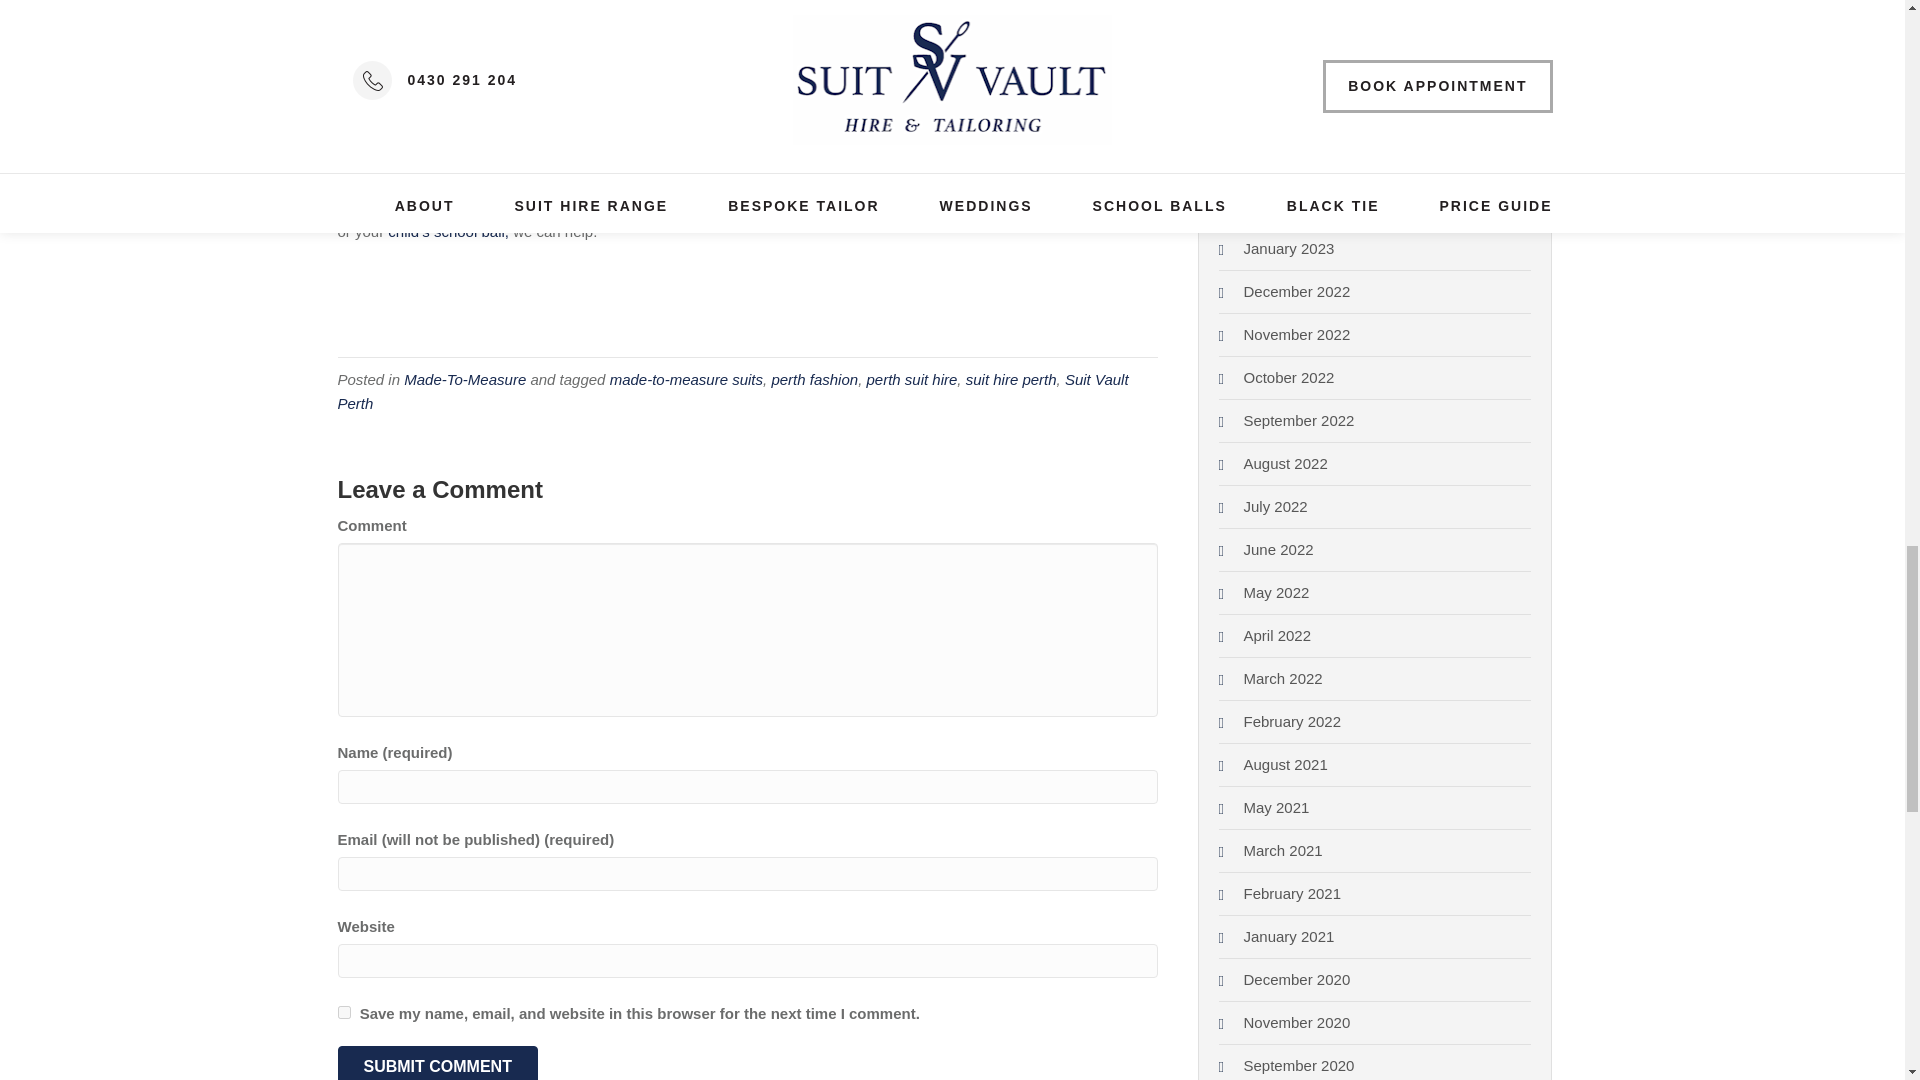 The width and height of the screenshot is (1920, 1080). Describe the element at coordinates (814, 379) in the screenshot. I see `perth fashion` at that location.